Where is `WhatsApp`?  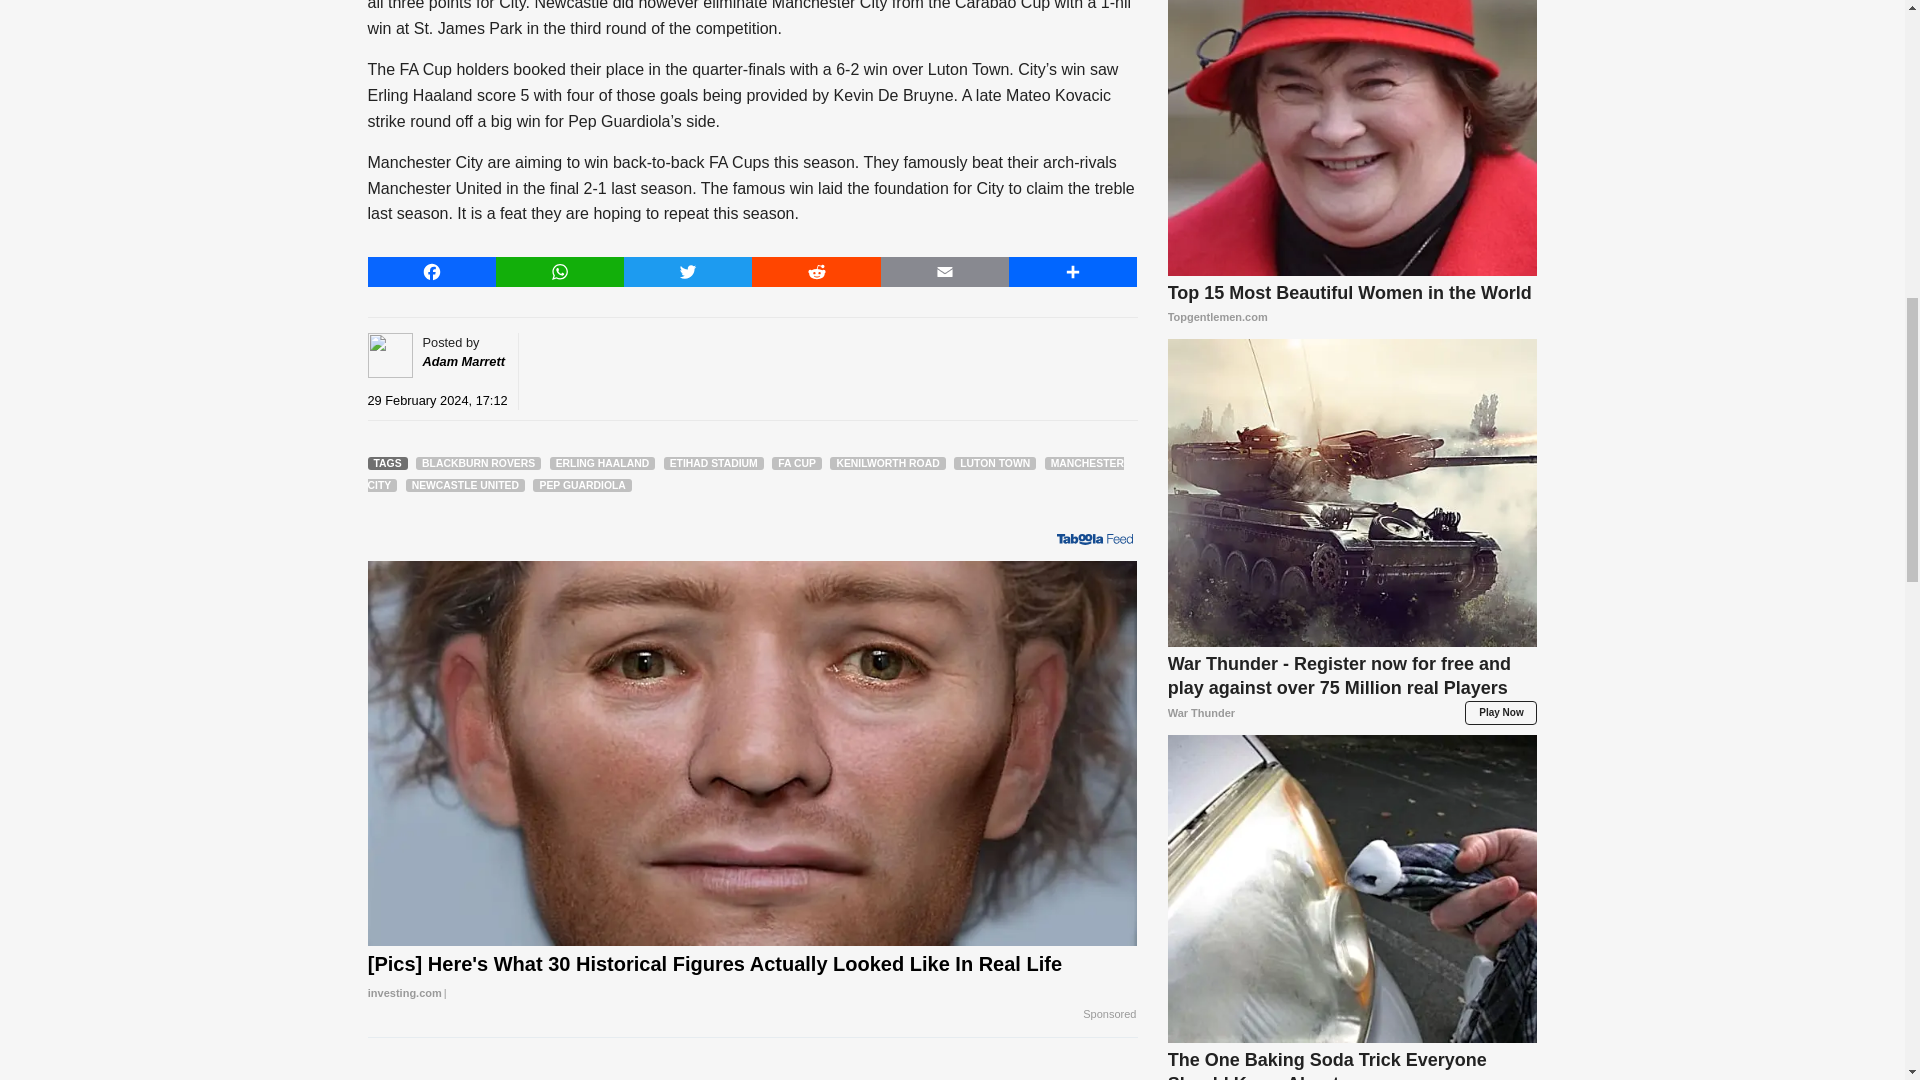 WhatsApp is located at coordinates (560, 272).